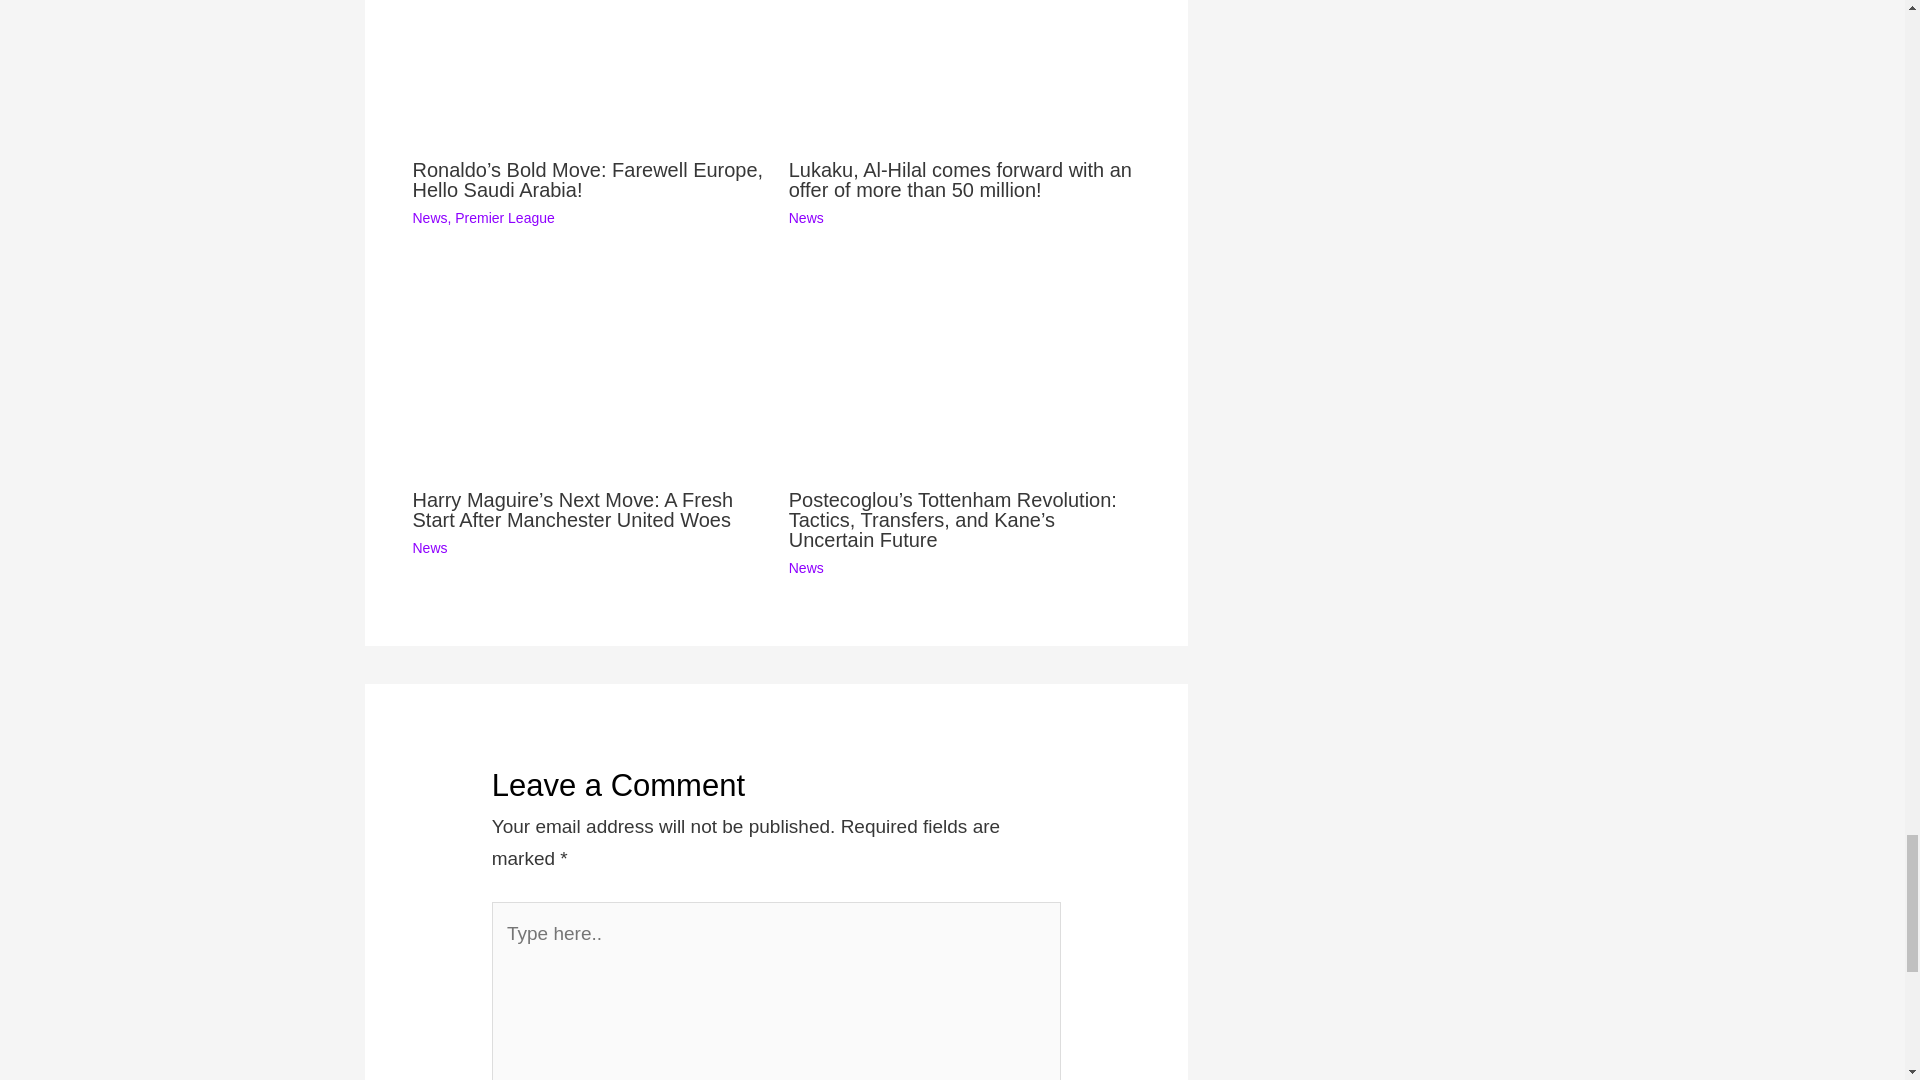 This screenshot has height=1080, width=1920. Describe the element at coordinates (504, 217) in the screenshot. I see `Premier League` at that location.